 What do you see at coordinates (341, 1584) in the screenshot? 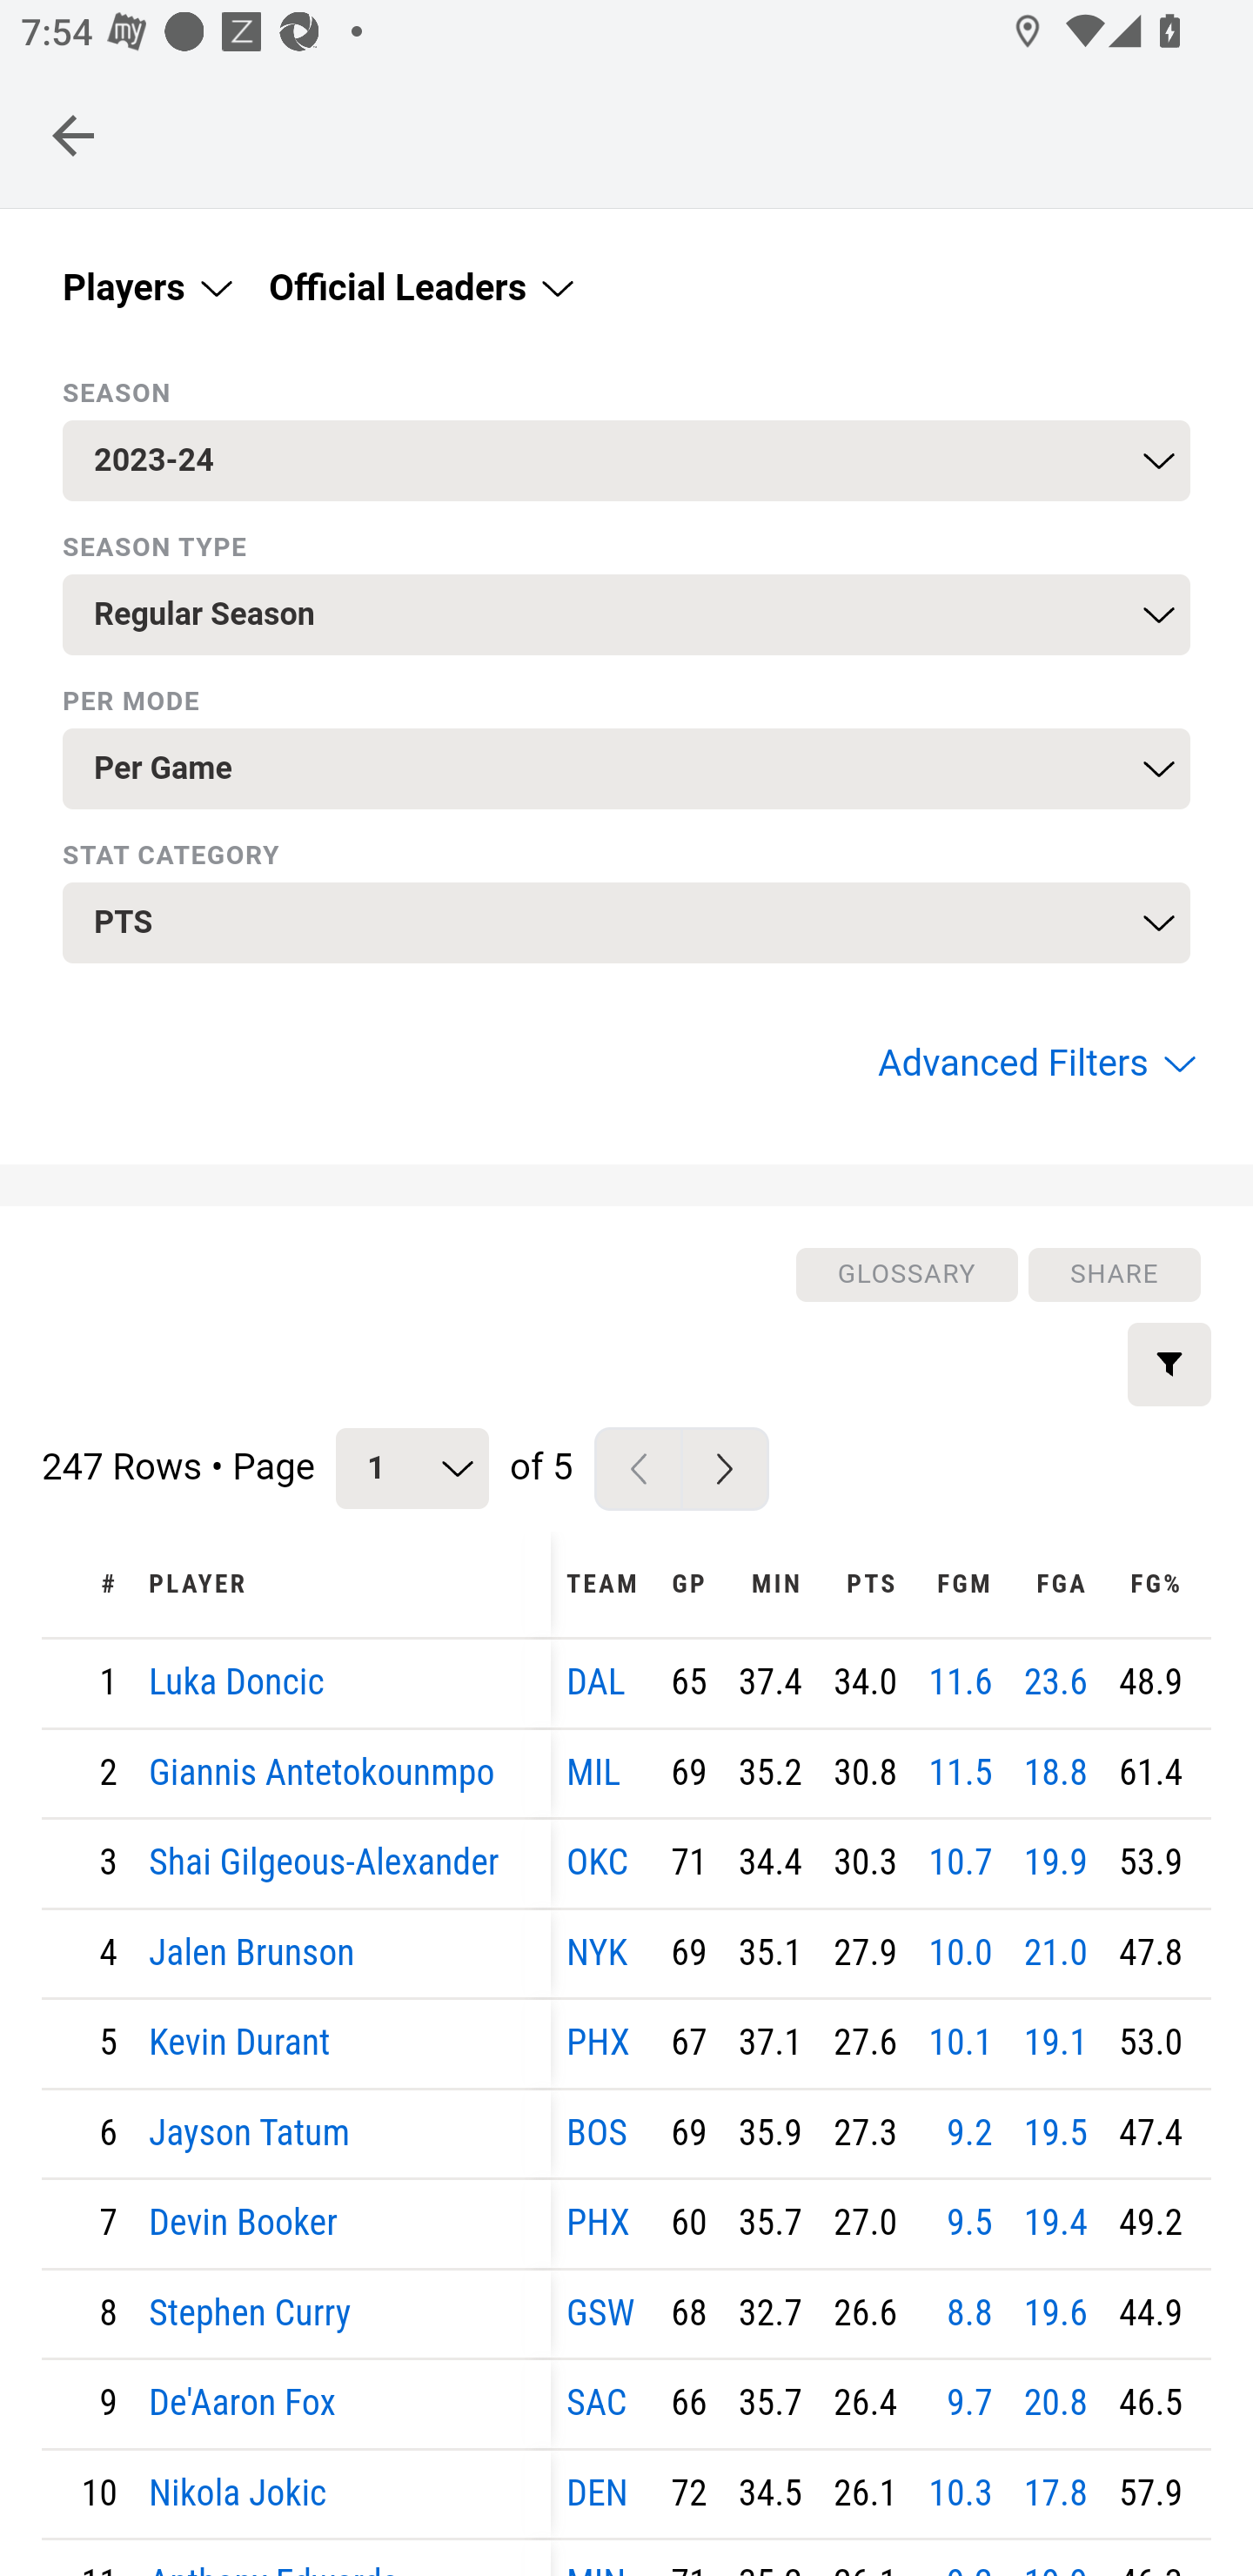
I see `PLAYER` at bounding box center [341, 1584].